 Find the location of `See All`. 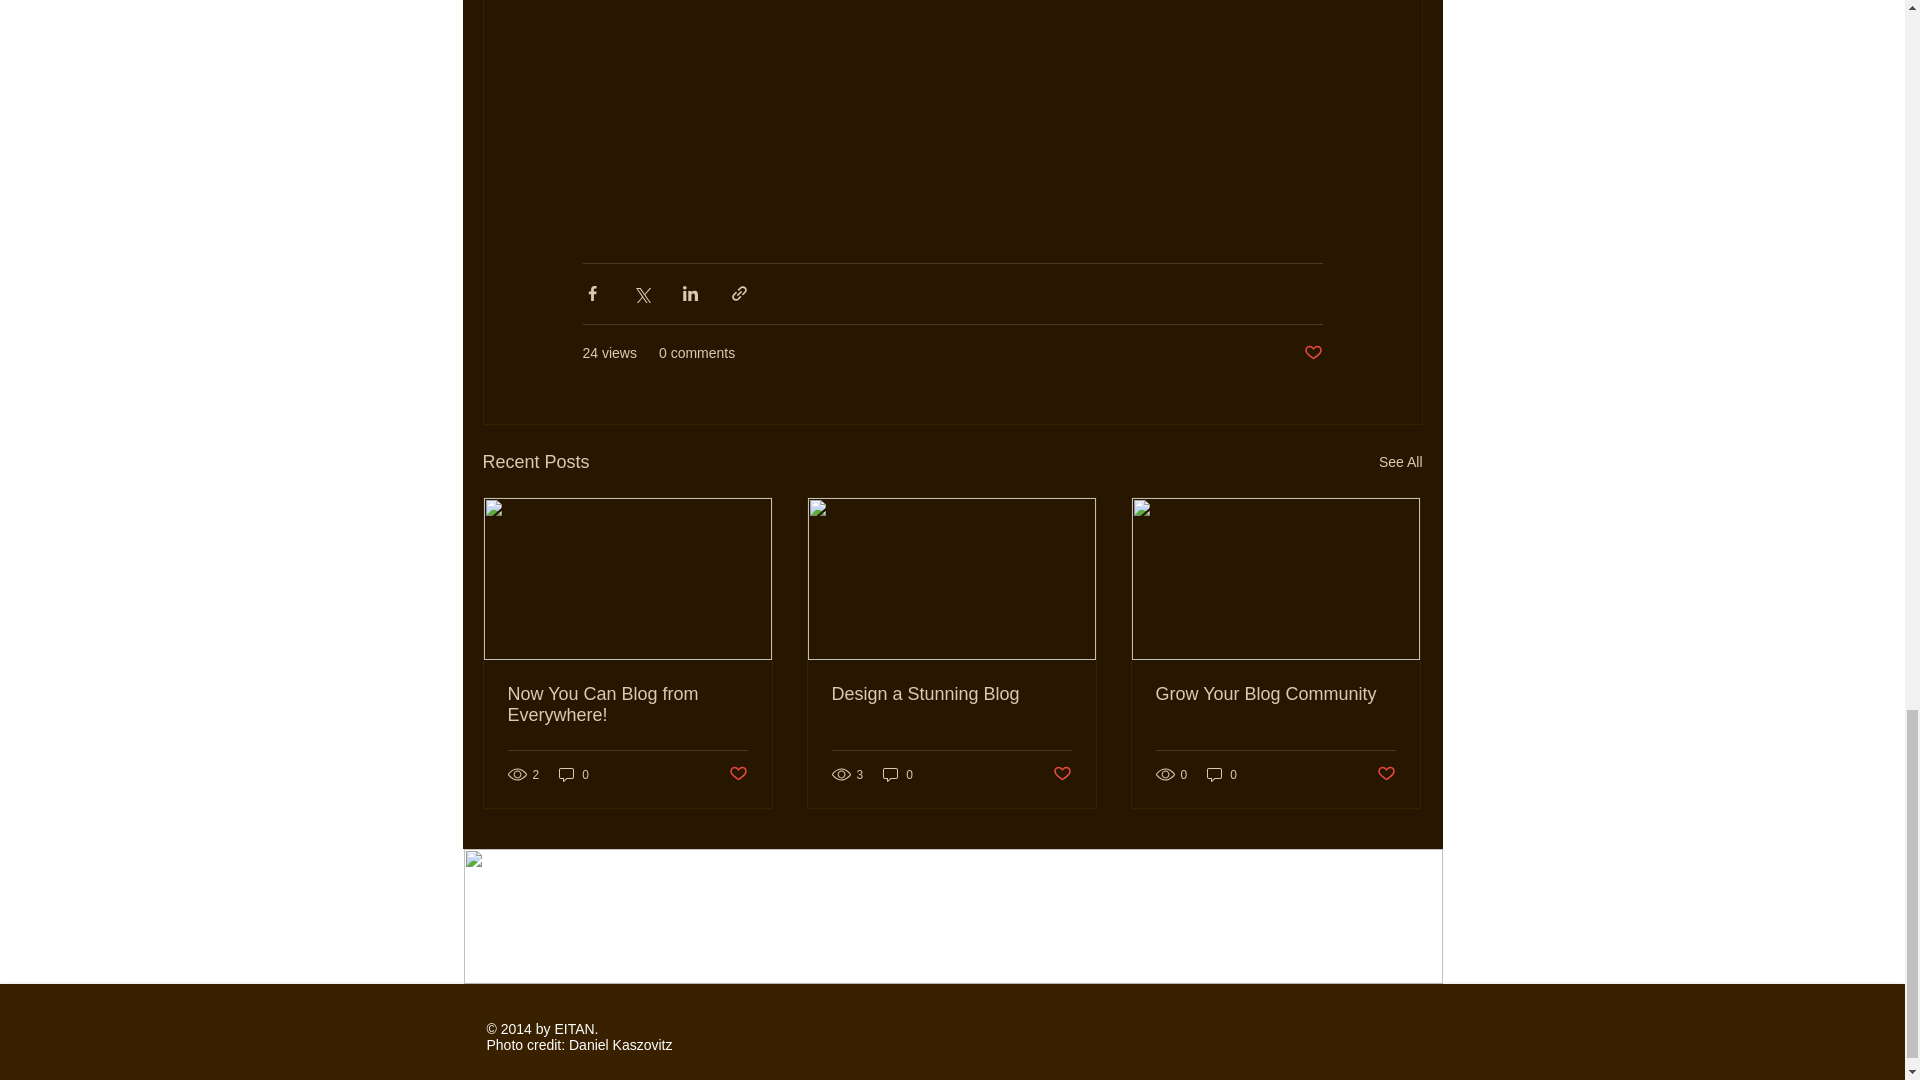

See All is located at coordinates (1400, 462).